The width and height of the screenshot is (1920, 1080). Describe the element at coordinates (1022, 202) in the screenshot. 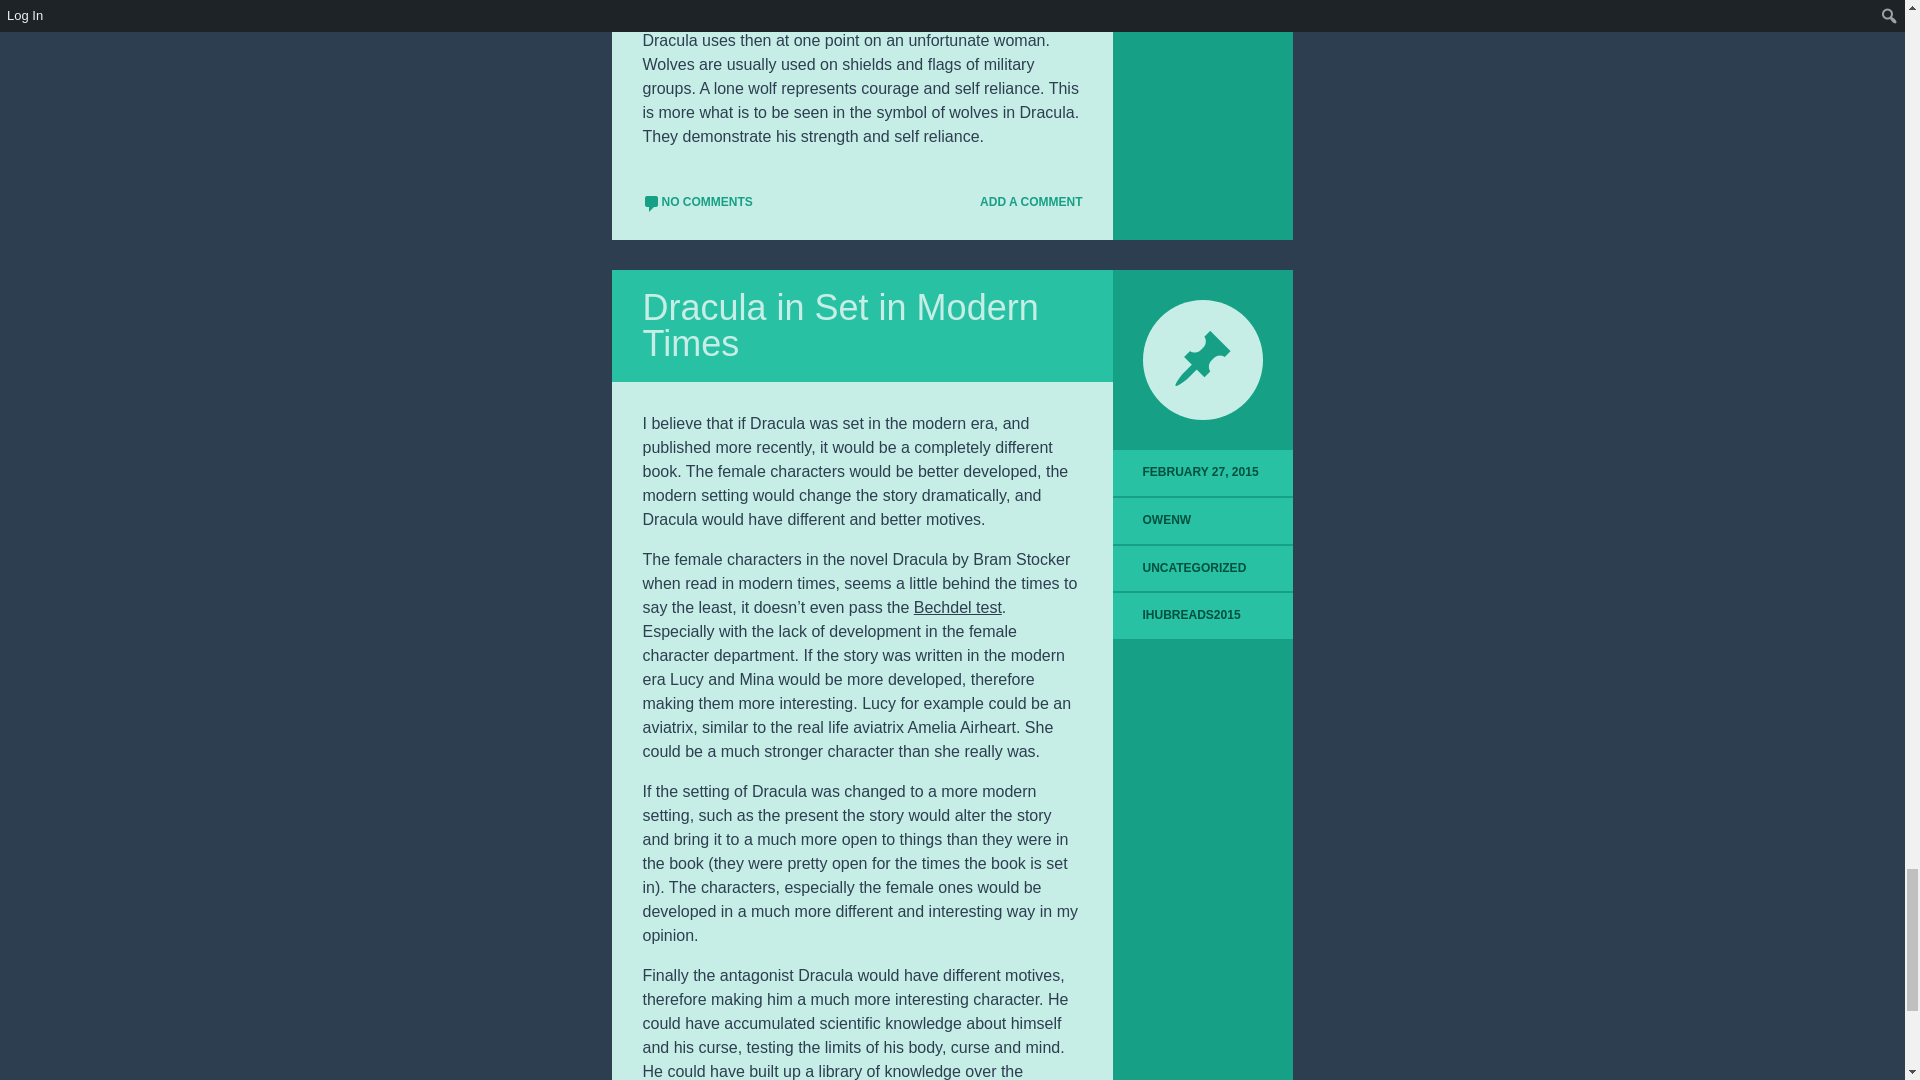

I see `ADD A COMMENT` at that location.